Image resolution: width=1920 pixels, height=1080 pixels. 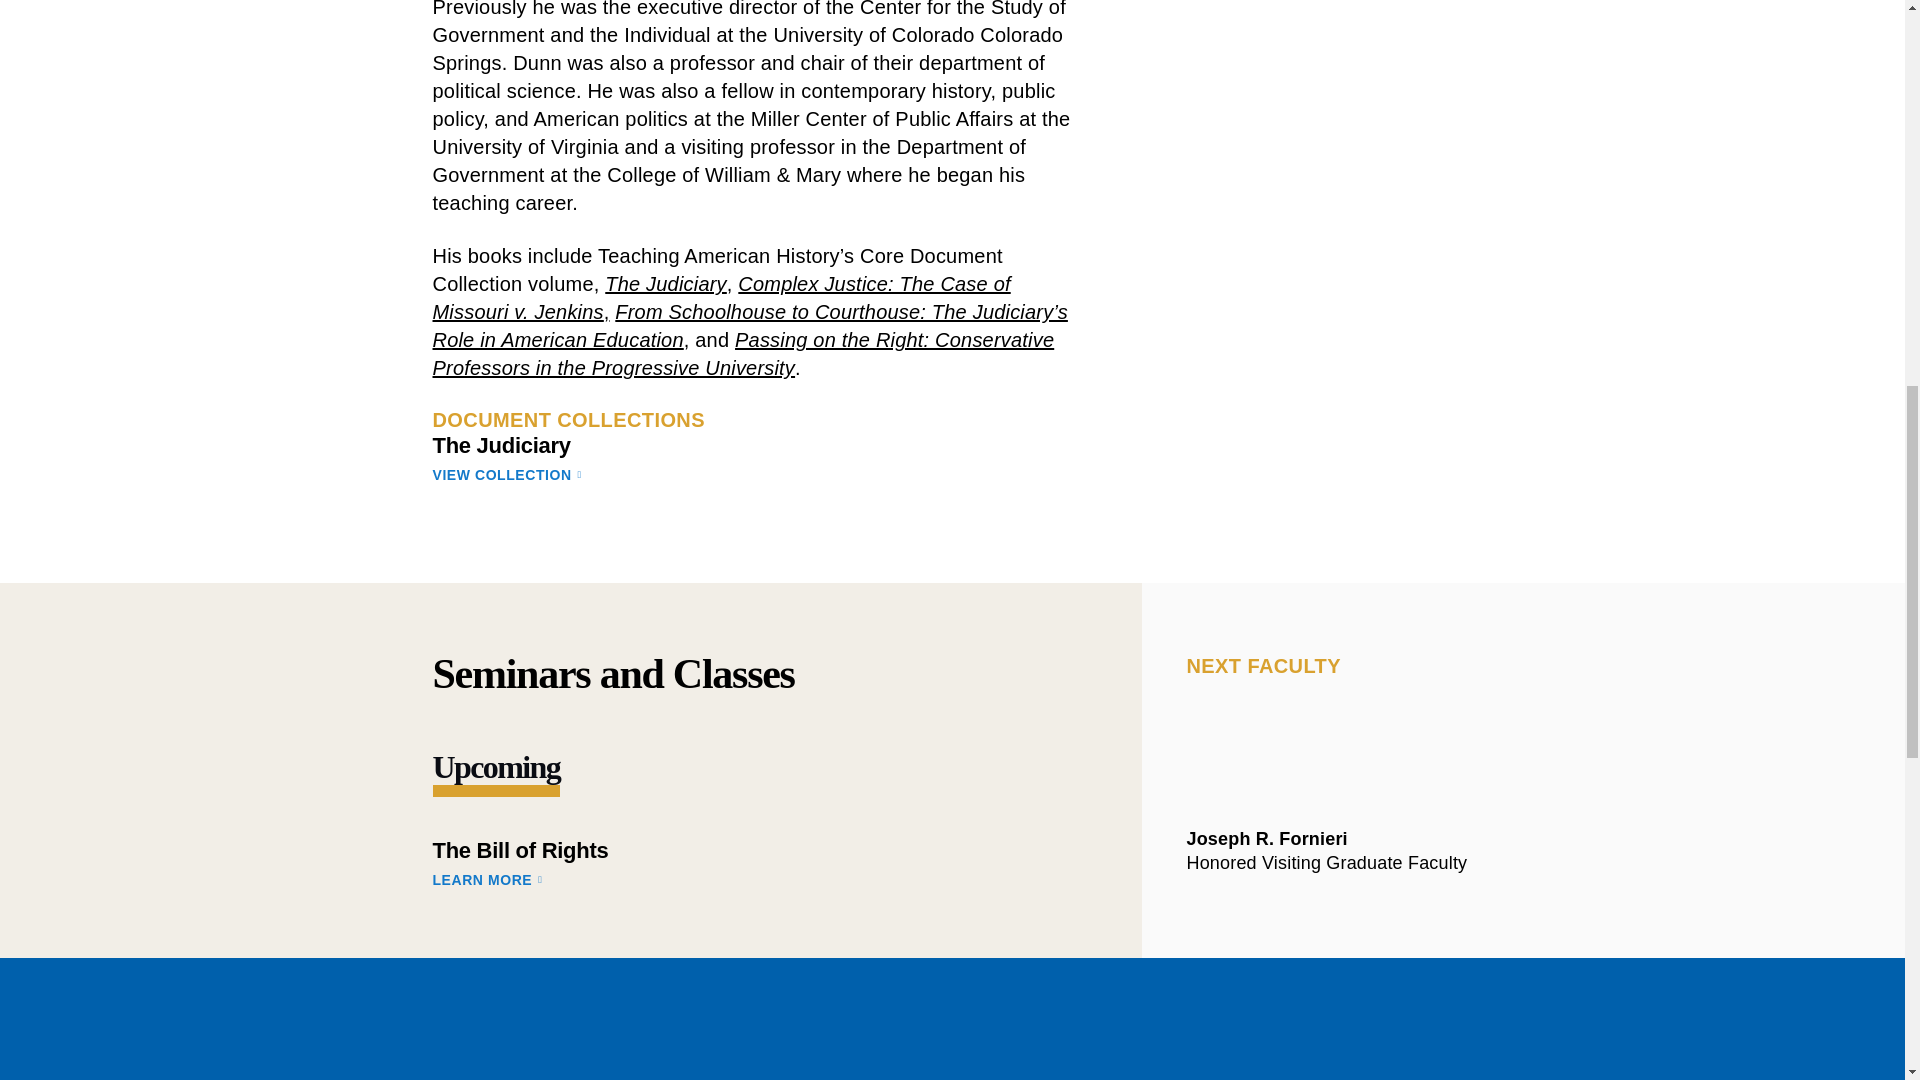 What do you see at coordinates (520, 850) in the screenshot?
I see `The Bill of Rights` at bounding box center [520, 850].